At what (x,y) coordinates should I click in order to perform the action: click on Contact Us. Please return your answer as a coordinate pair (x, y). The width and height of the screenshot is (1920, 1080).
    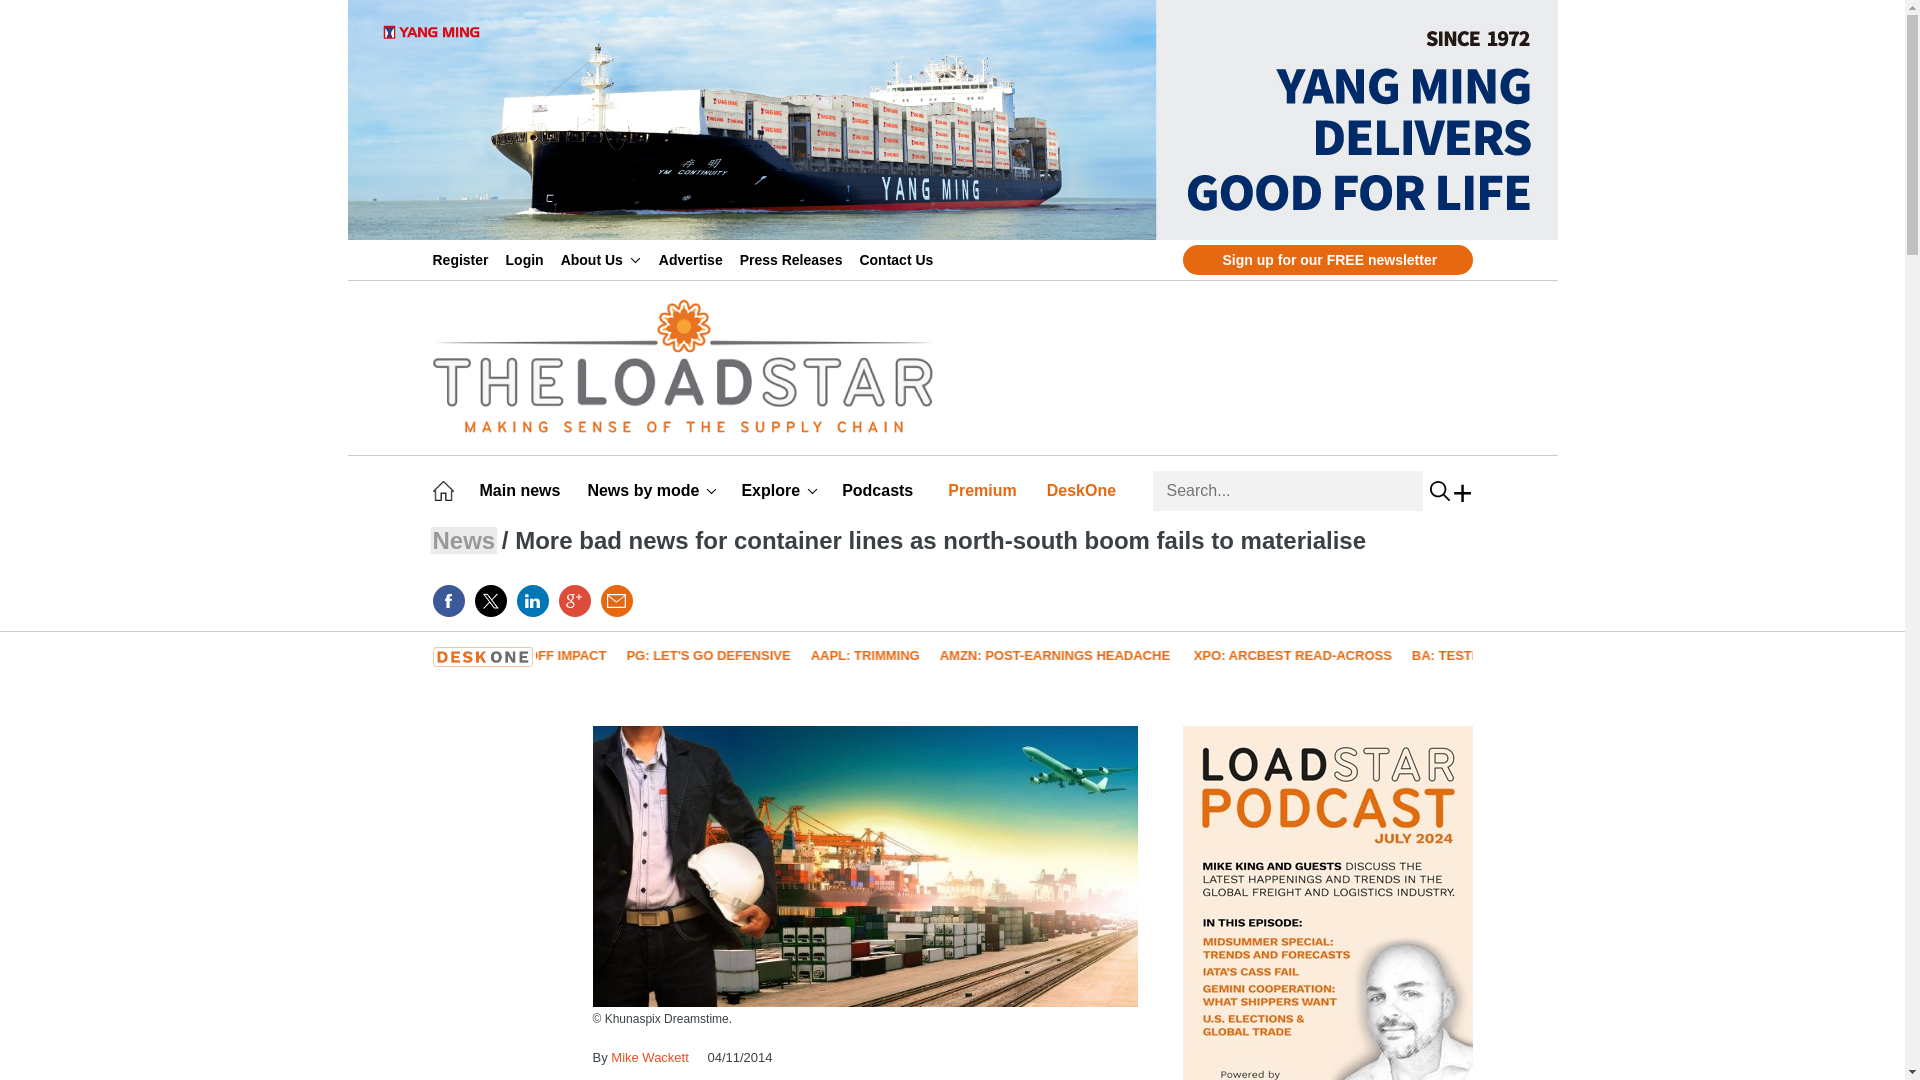
    Looking at the image, I should click on (899, 259).